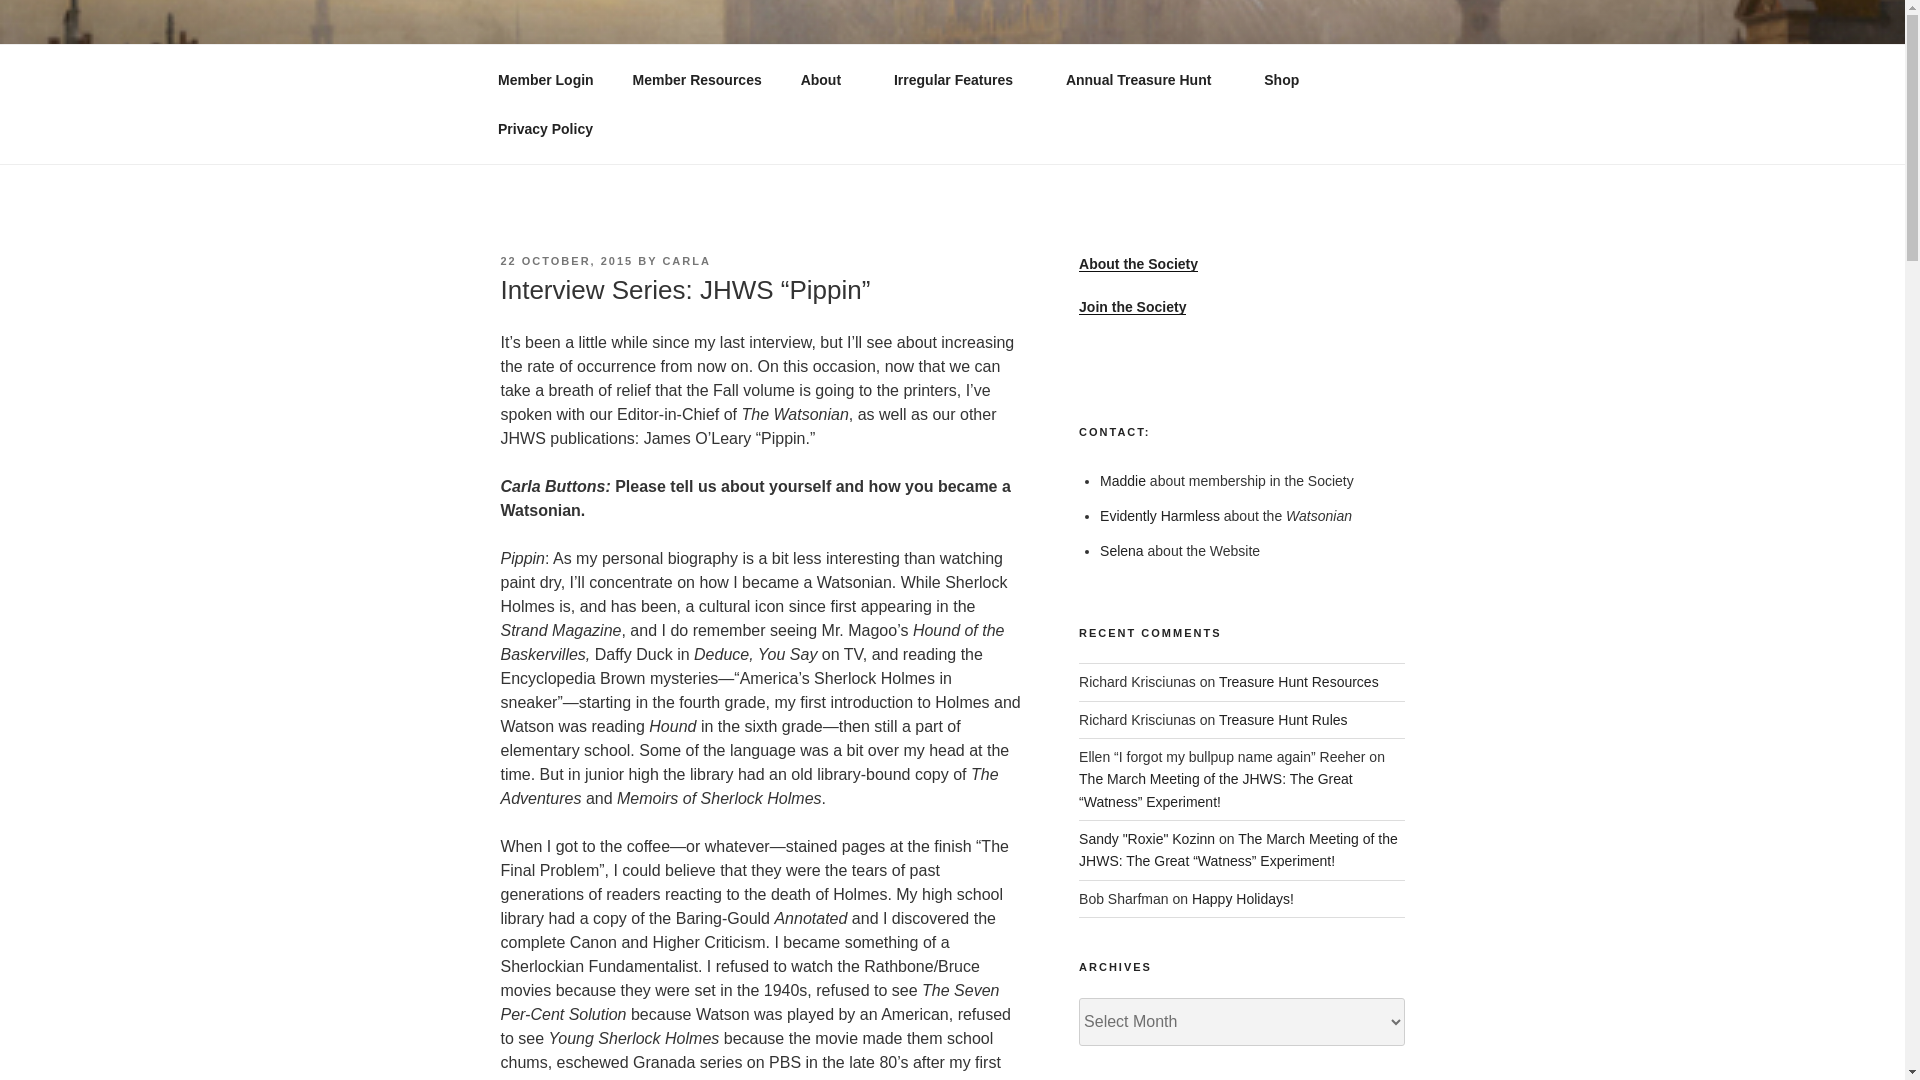  I want to click on Annual Treasure Hunt, so click(1145, 80).